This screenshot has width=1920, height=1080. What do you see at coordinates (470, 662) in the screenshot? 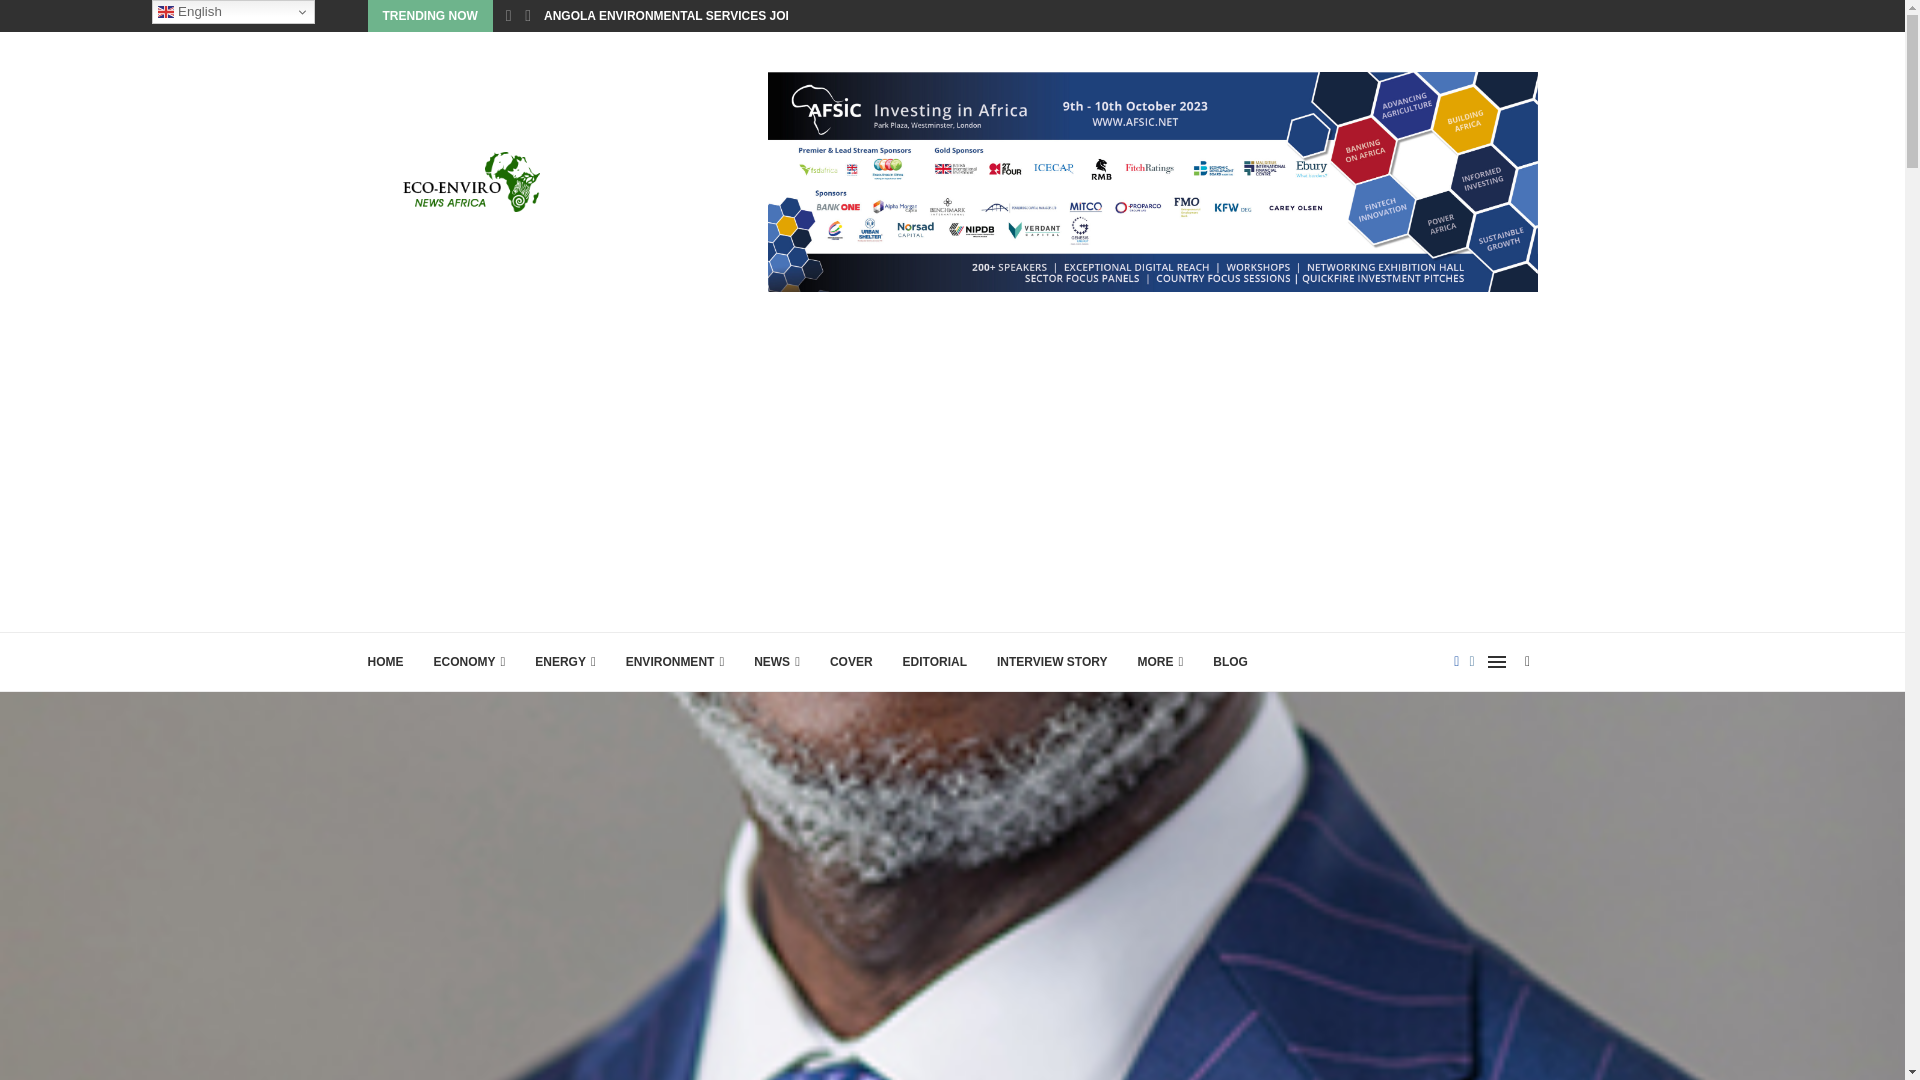
I see `ECONOMY` at bounding box center [470, 662].